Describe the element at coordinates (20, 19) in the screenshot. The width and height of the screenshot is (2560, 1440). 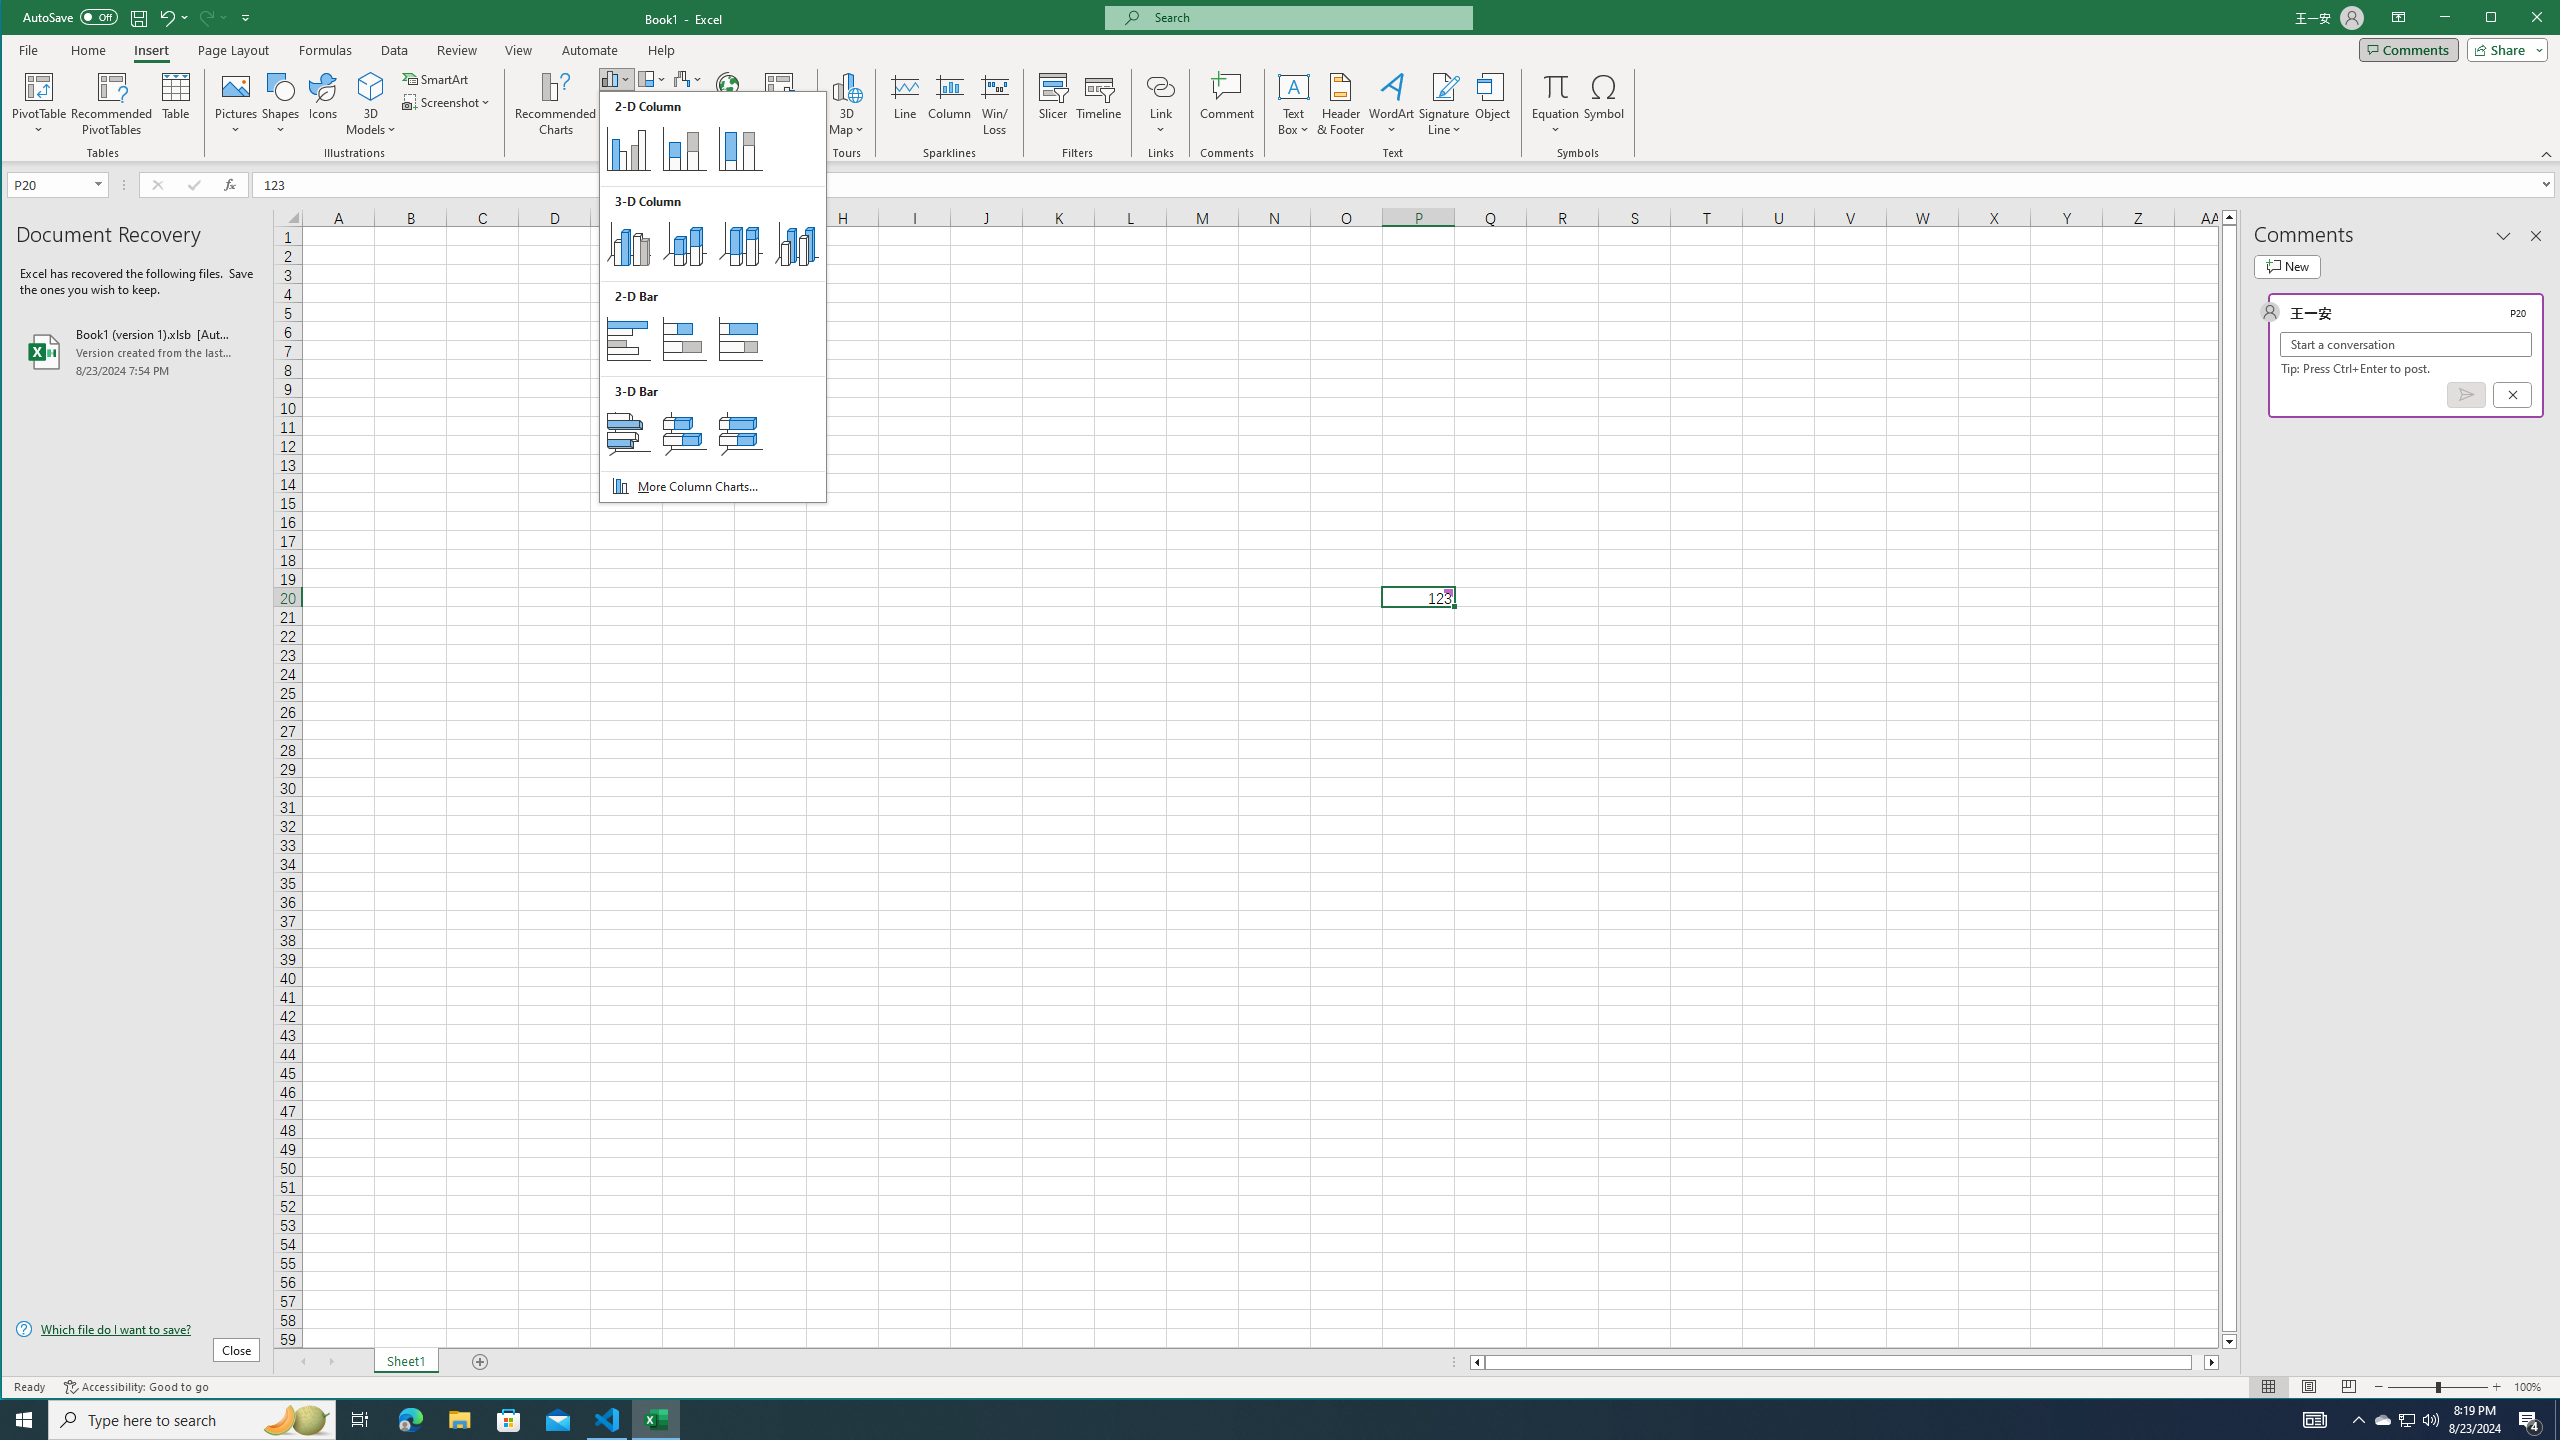
I see `System` at that location.